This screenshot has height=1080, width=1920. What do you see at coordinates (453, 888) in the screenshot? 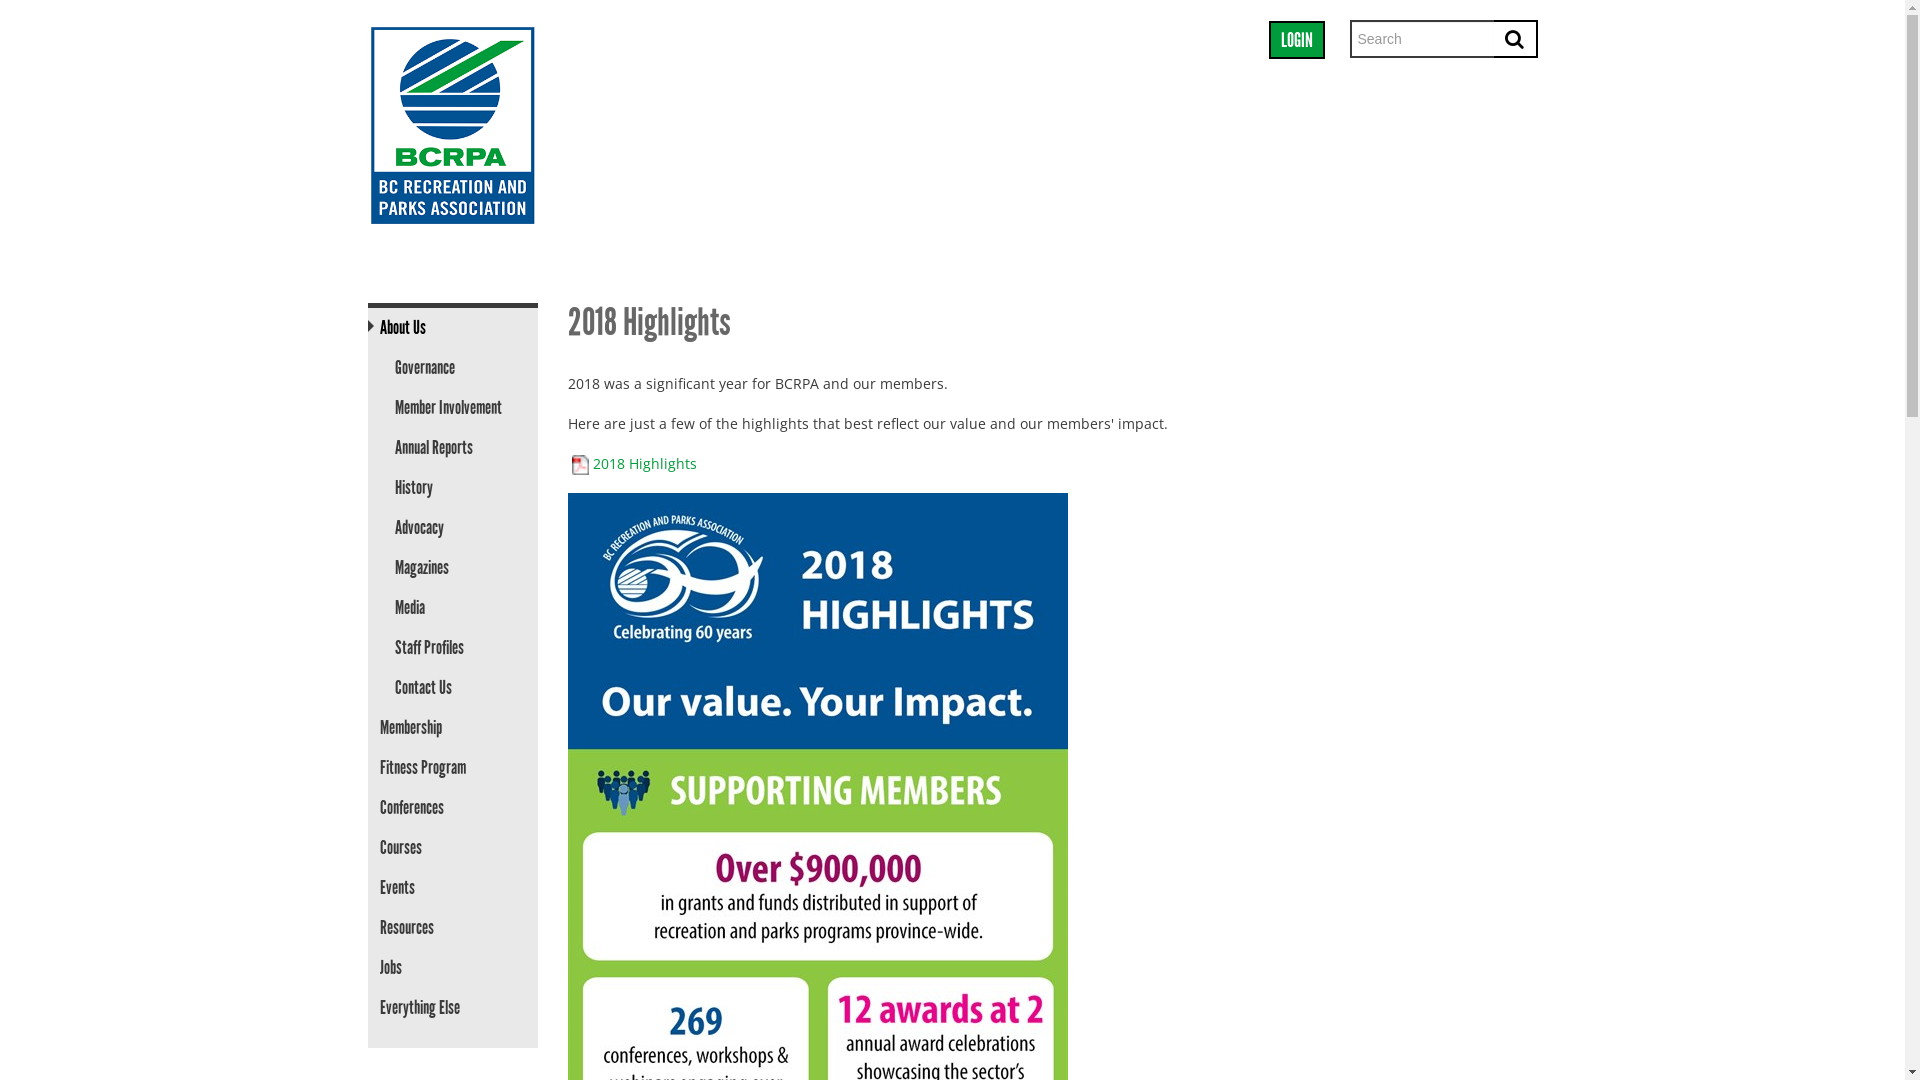
I see `Events` at bounding box center [453, 888].